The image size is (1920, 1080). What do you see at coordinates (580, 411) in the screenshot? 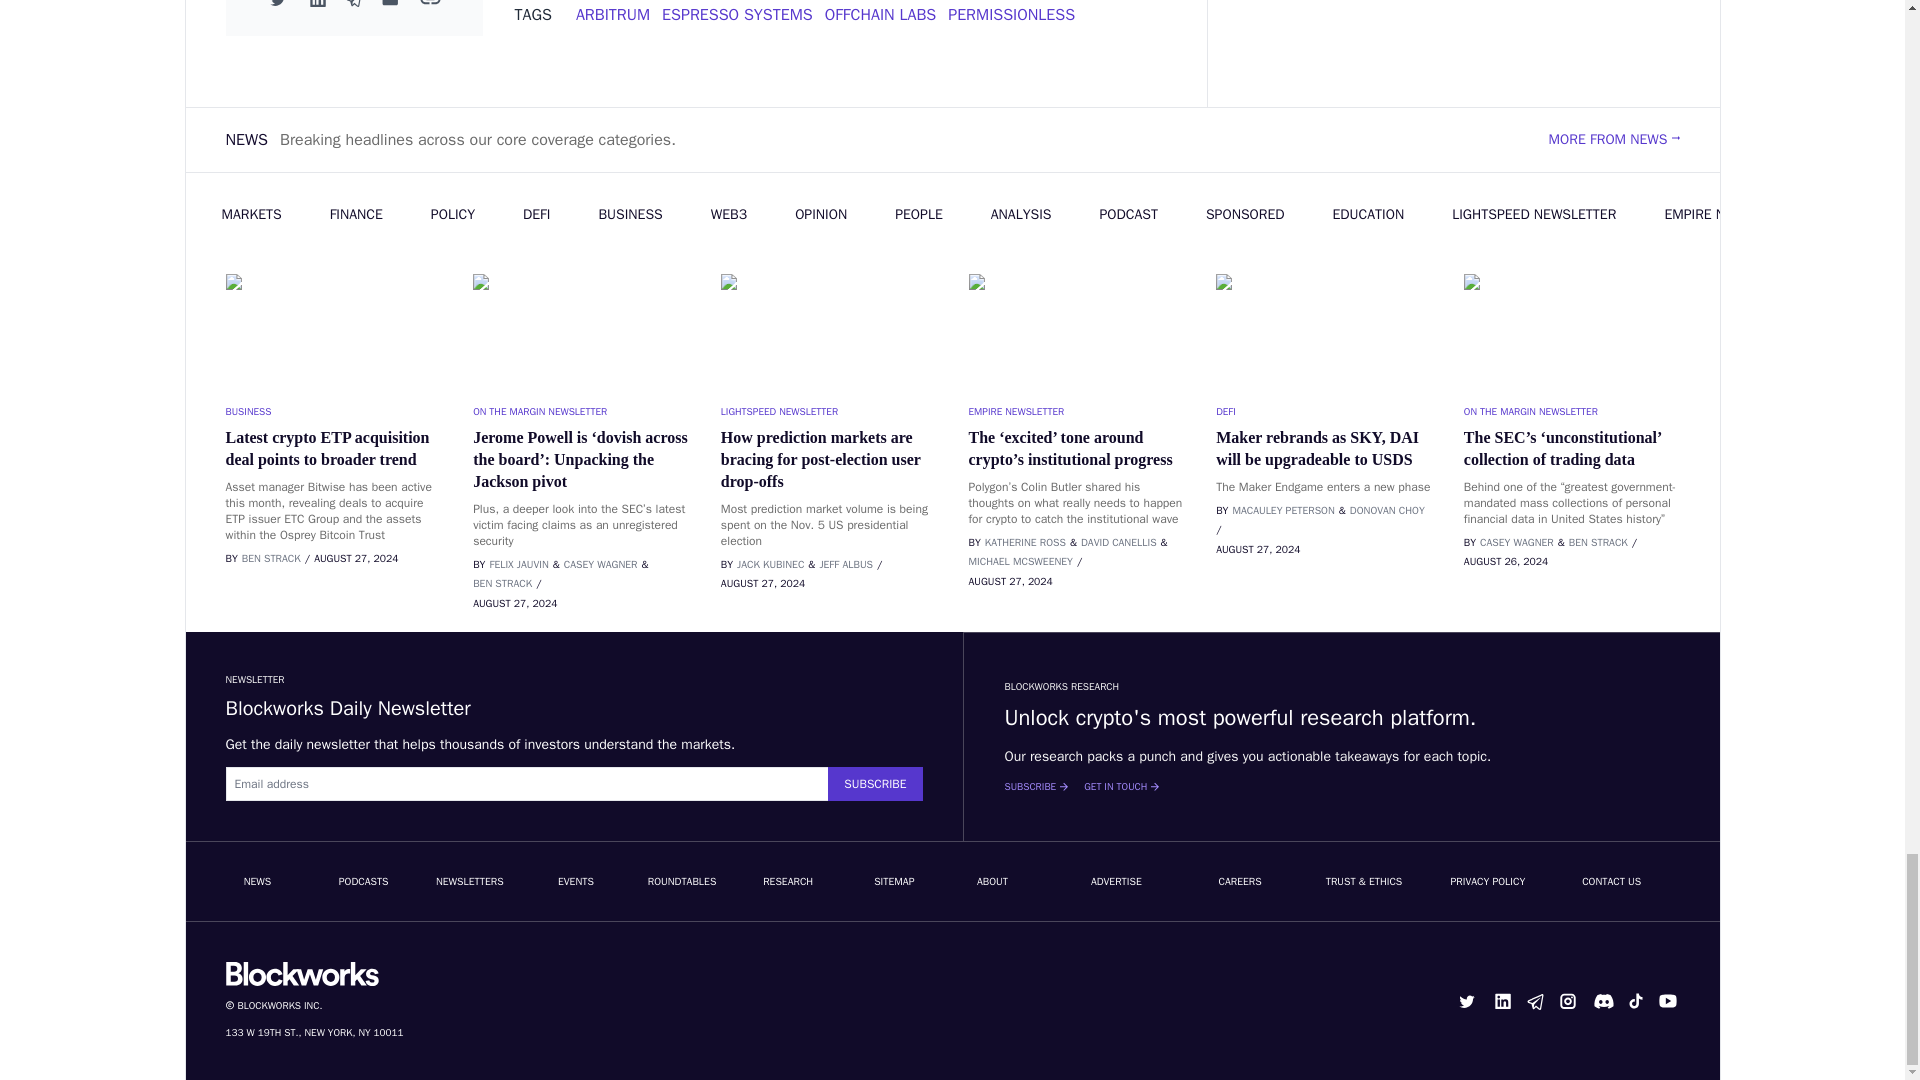
I see `ON THE MARGIN NEWSLETTER` at bounding box center [580, 411].